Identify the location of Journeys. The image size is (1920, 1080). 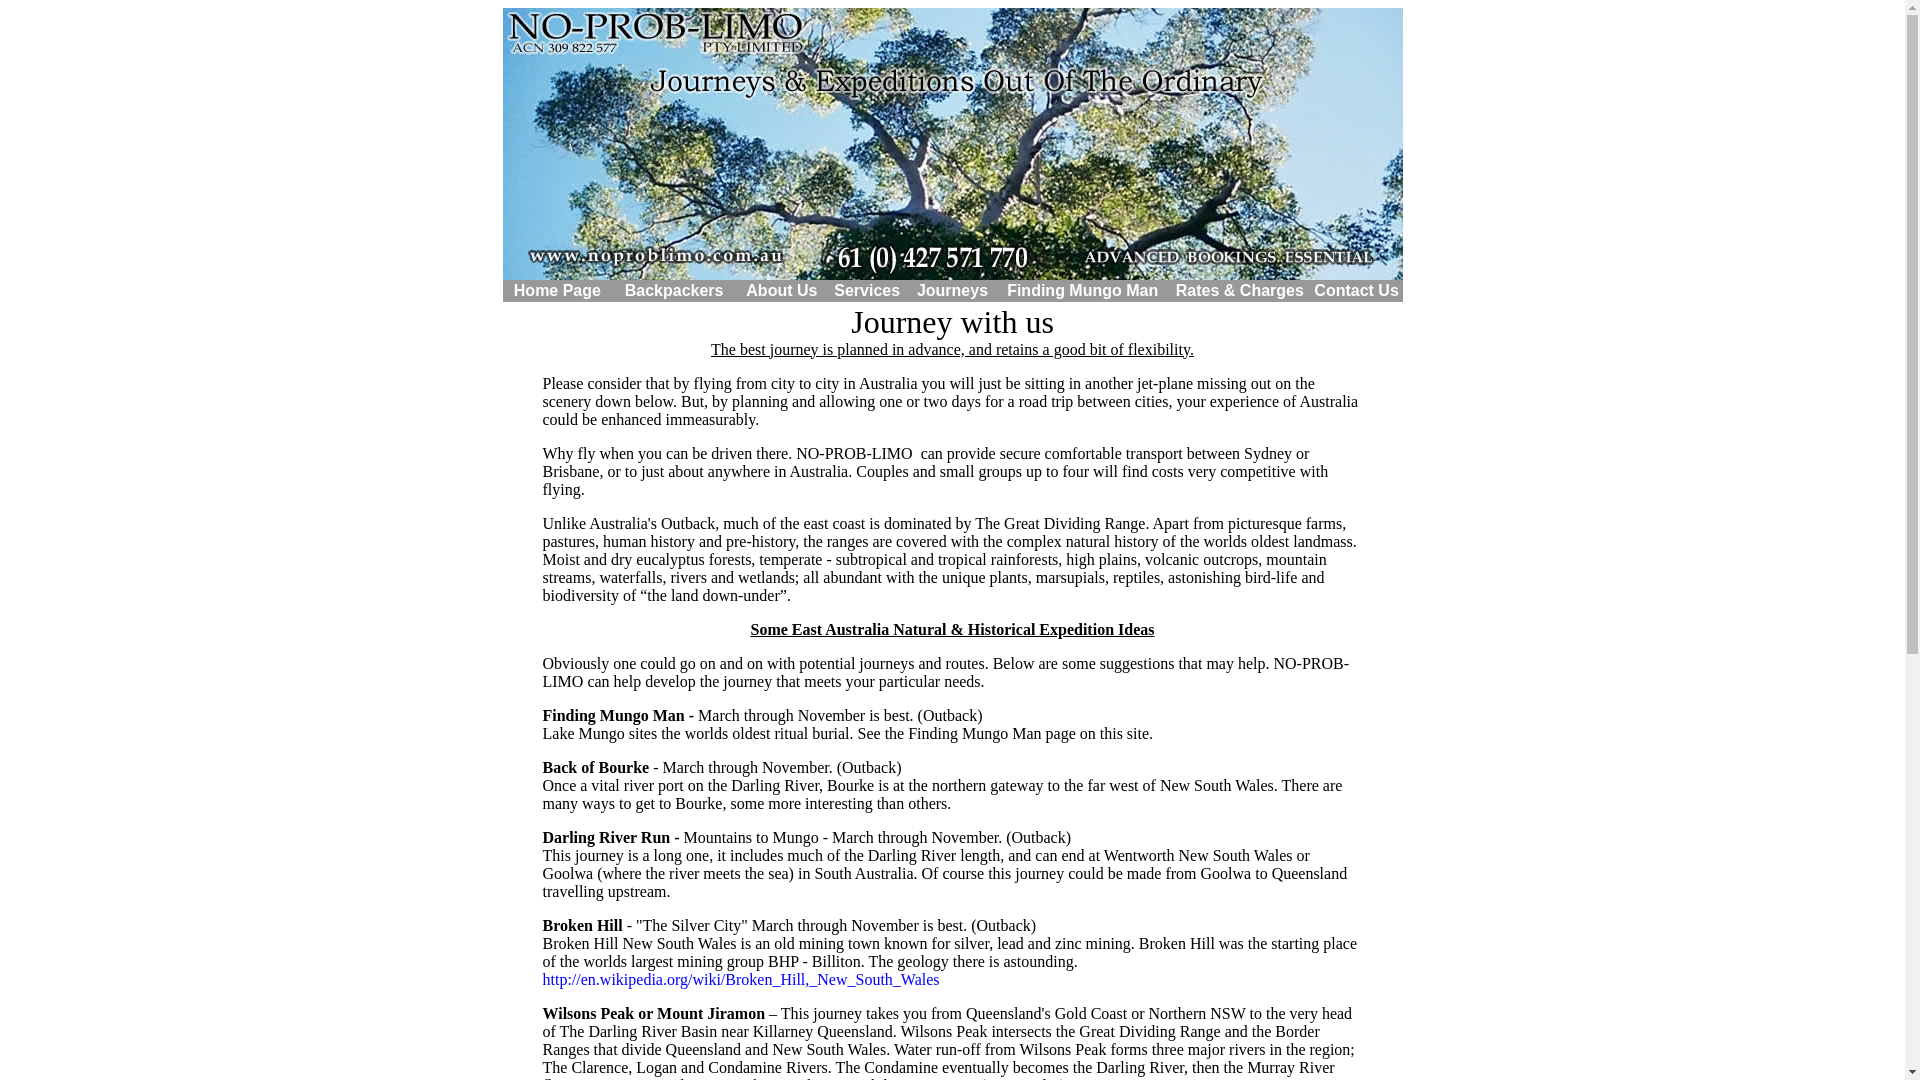
(952, 290).